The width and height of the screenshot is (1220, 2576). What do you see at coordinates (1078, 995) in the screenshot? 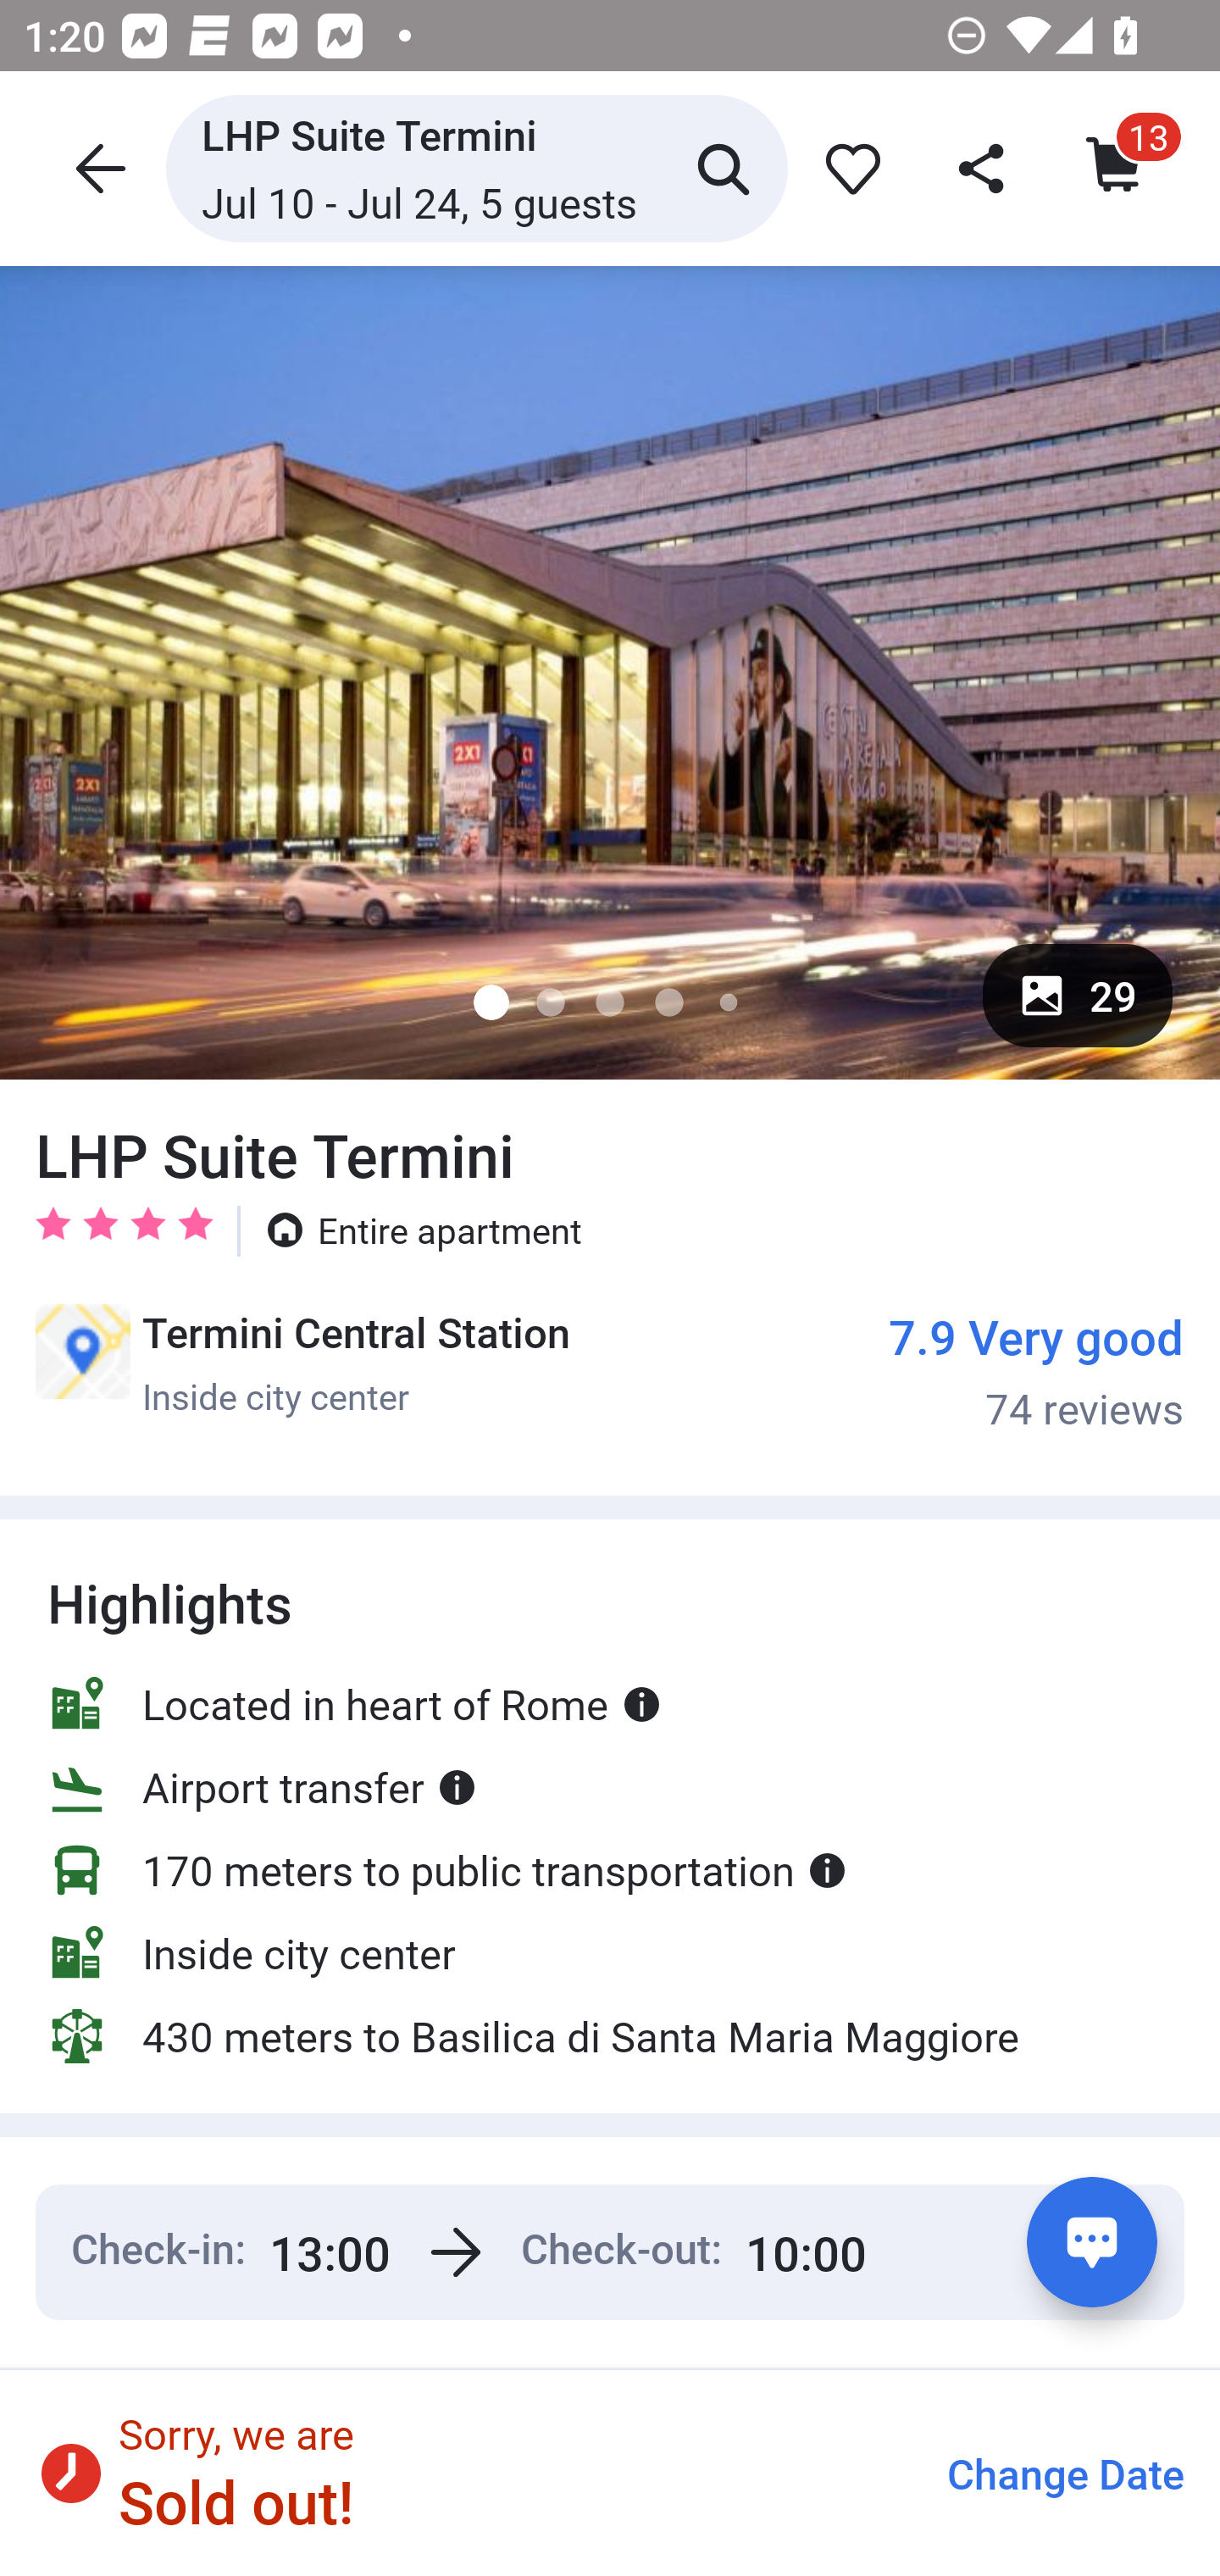
I see `29` at bounding box center [1078, 995].